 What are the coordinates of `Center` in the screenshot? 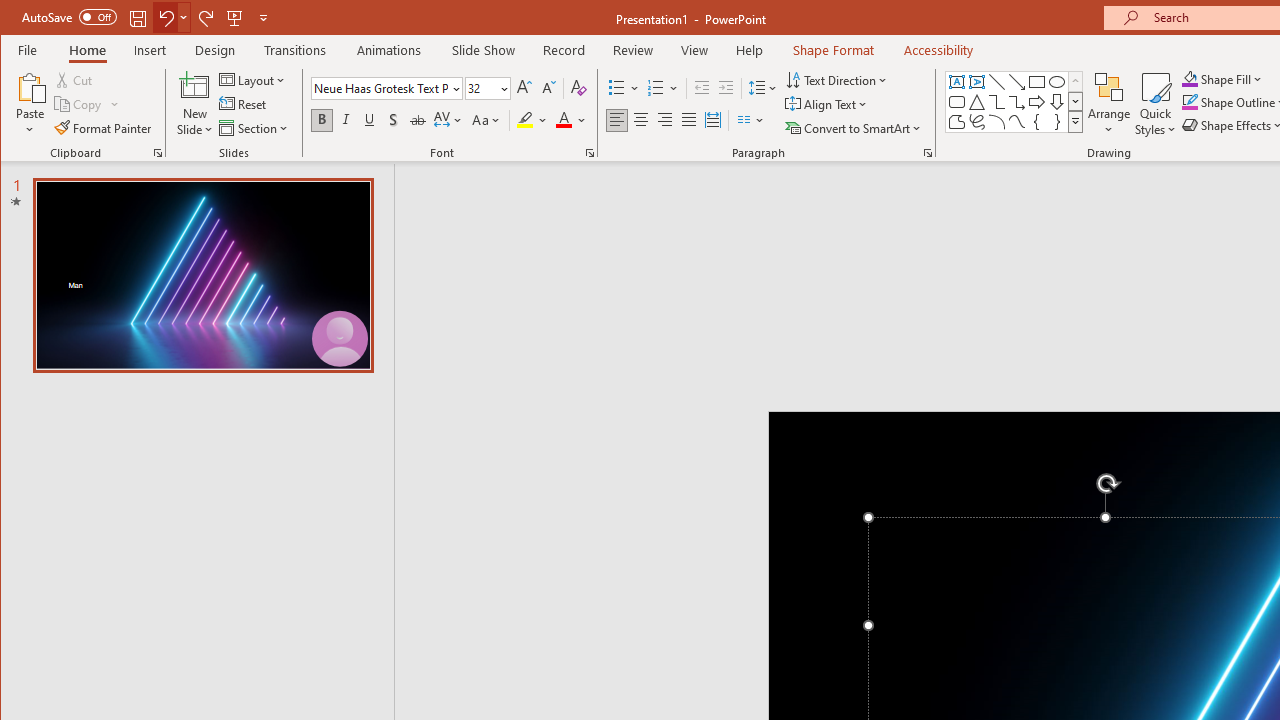 It's located at (640, 120).